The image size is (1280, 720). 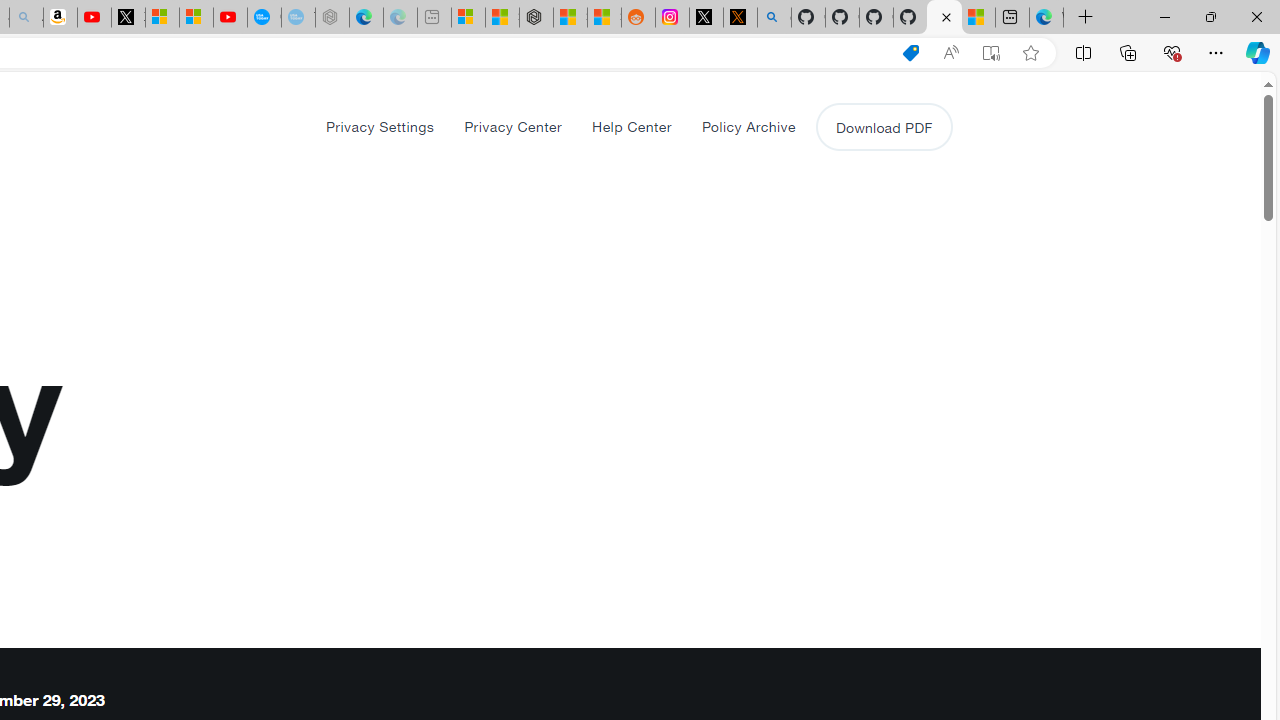 What do you see at coordinates (944, 18) in the screenshot?
I see `X Privacy Policy` at bounding box center [944, 18].